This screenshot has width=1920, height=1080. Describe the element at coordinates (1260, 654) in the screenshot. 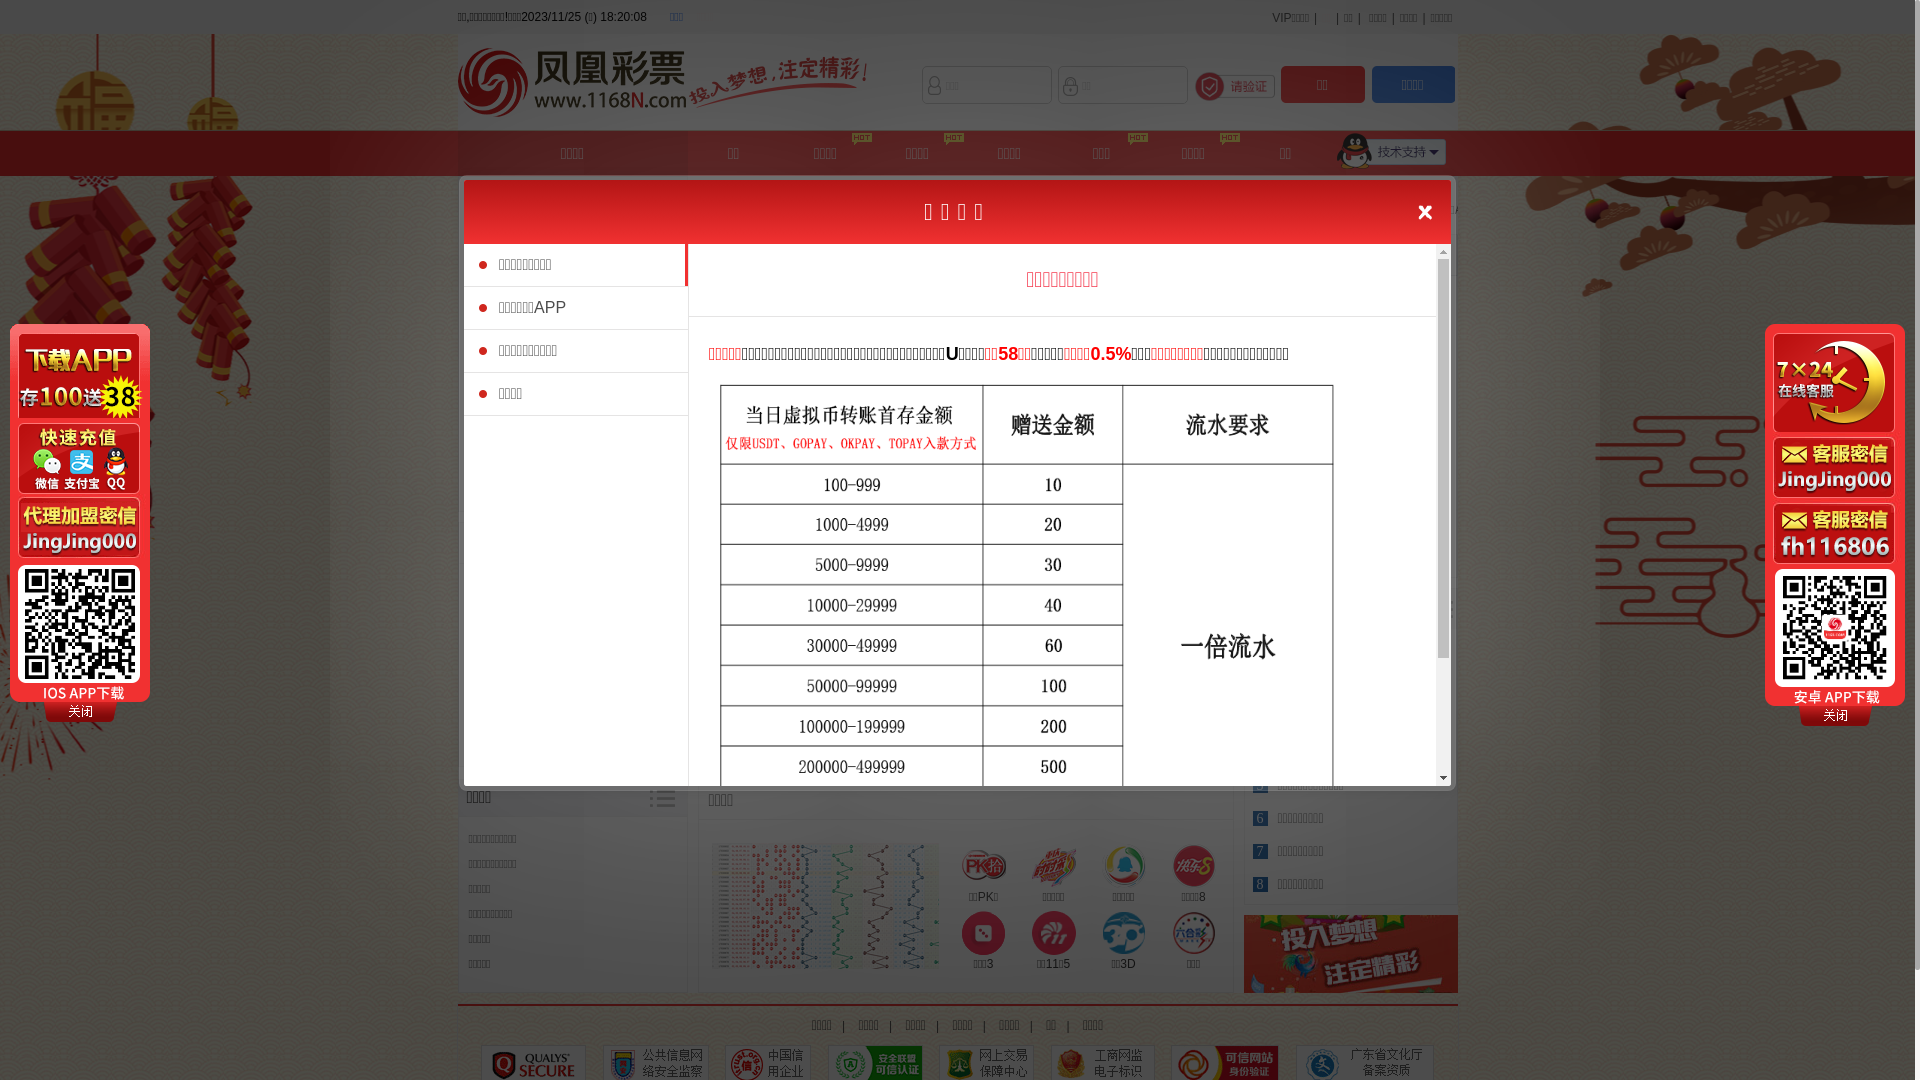

I see `1` at that location.